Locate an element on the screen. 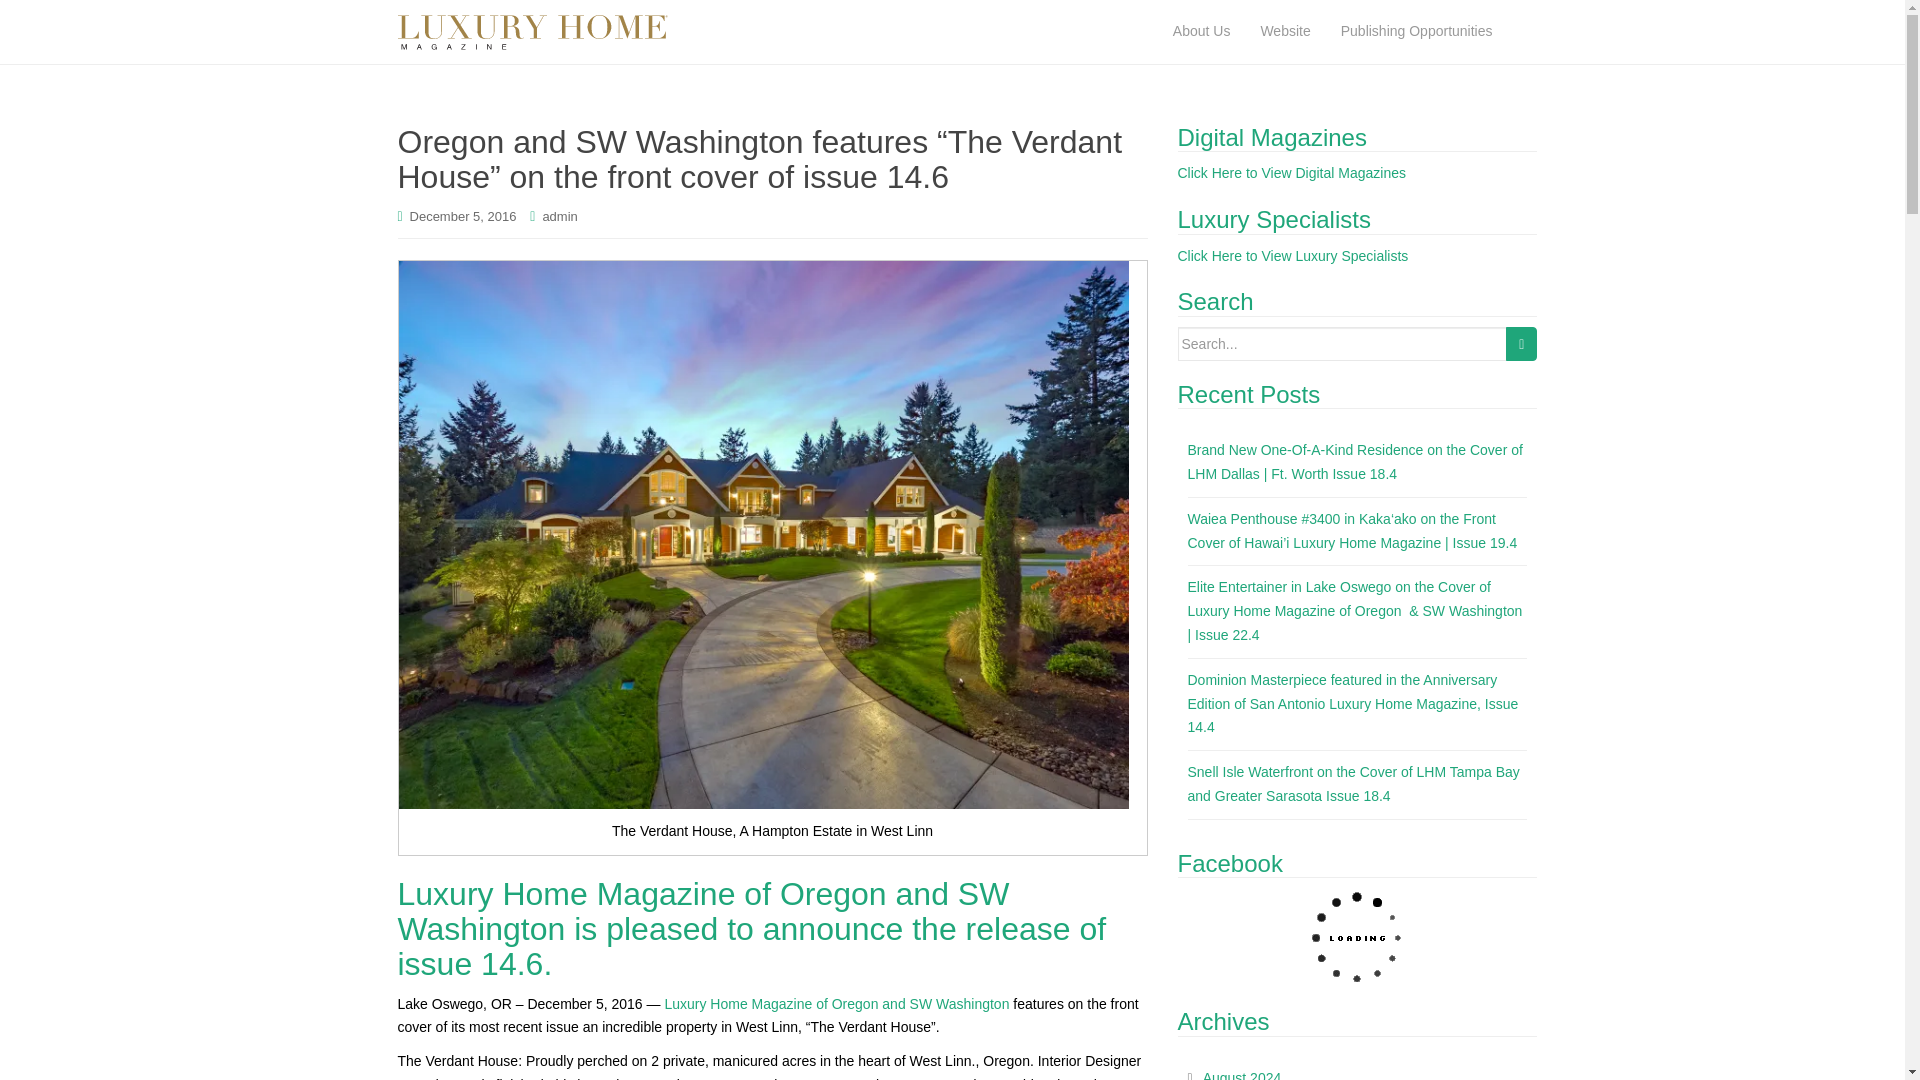 This screenshot has width=1920, height=1080. December 5, 2016 is located at coordinates (463, 216).